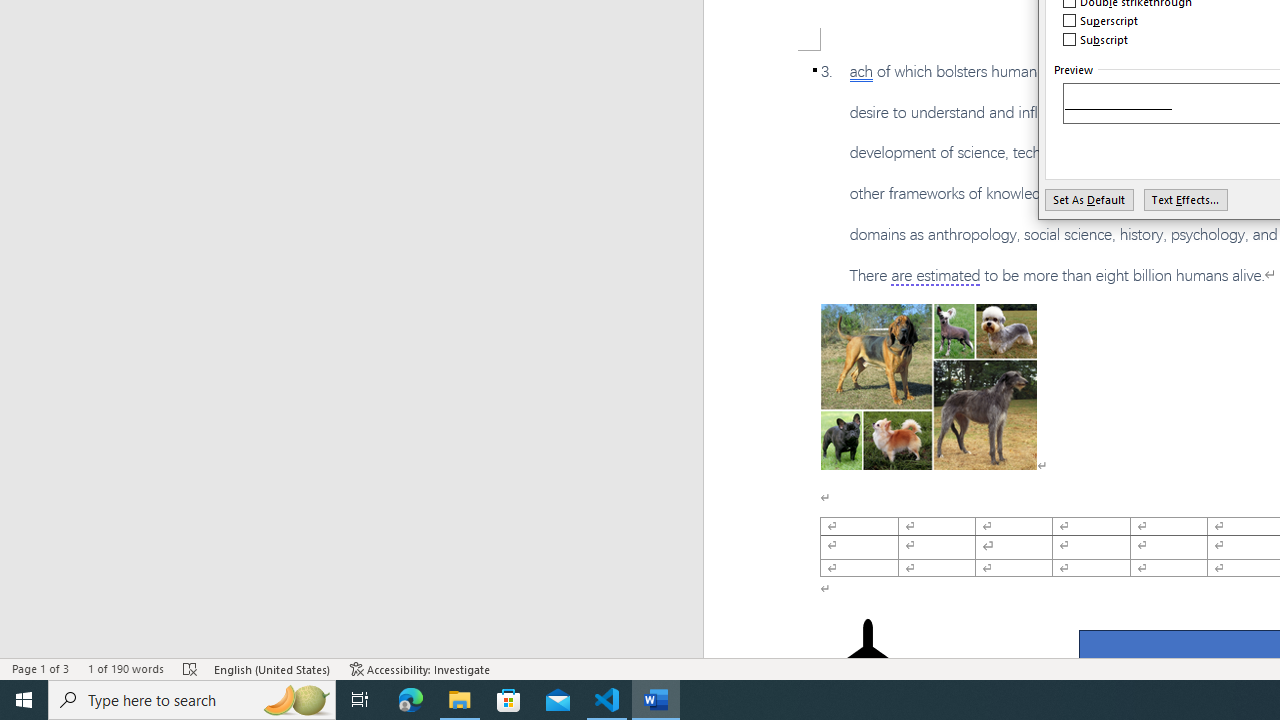  Describe the element at coordinates (40, 668) in the screenshot. I see `Page Number Page 1 of 3` at that location.